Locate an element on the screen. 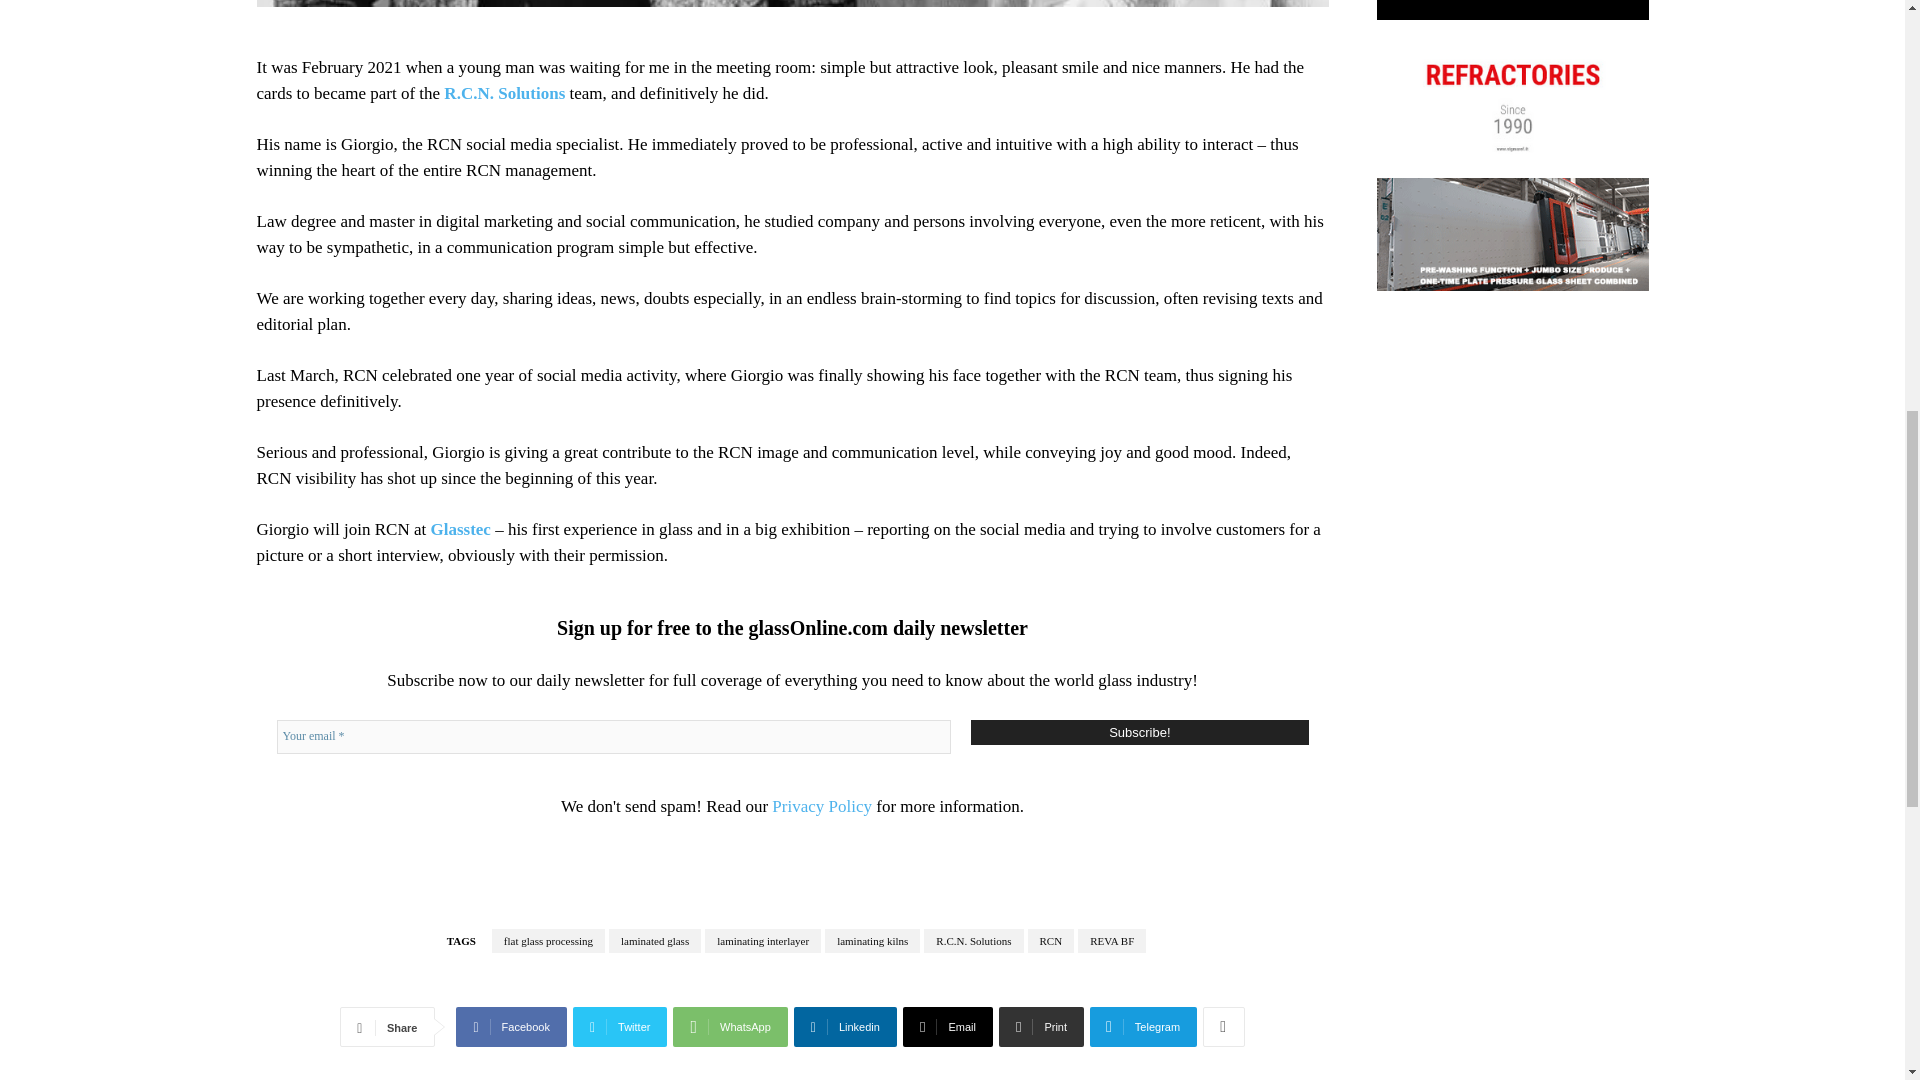 The height and width of the screenshot is (1080, 1920). Print is located at coordinates (1041, 1026).